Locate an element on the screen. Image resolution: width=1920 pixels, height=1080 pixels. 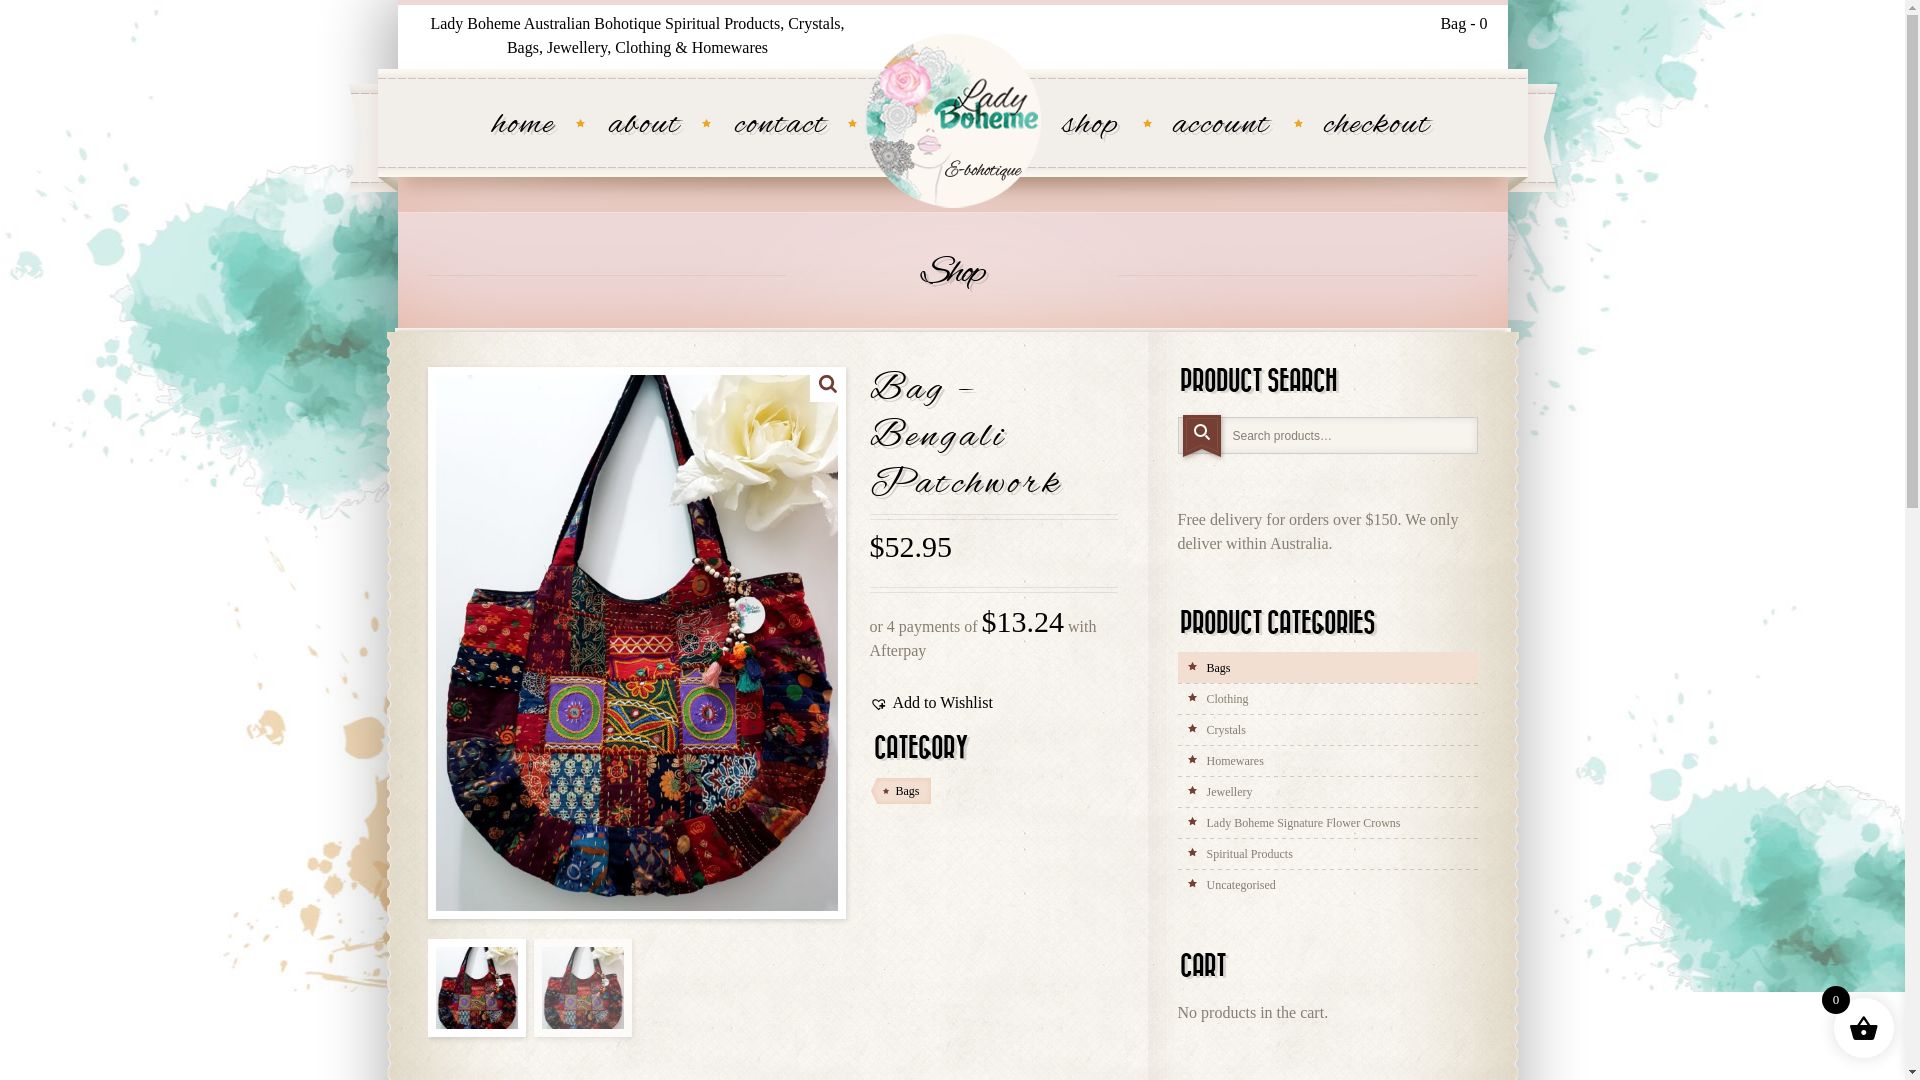
Jewellery is located at coordinates (1328, 792).